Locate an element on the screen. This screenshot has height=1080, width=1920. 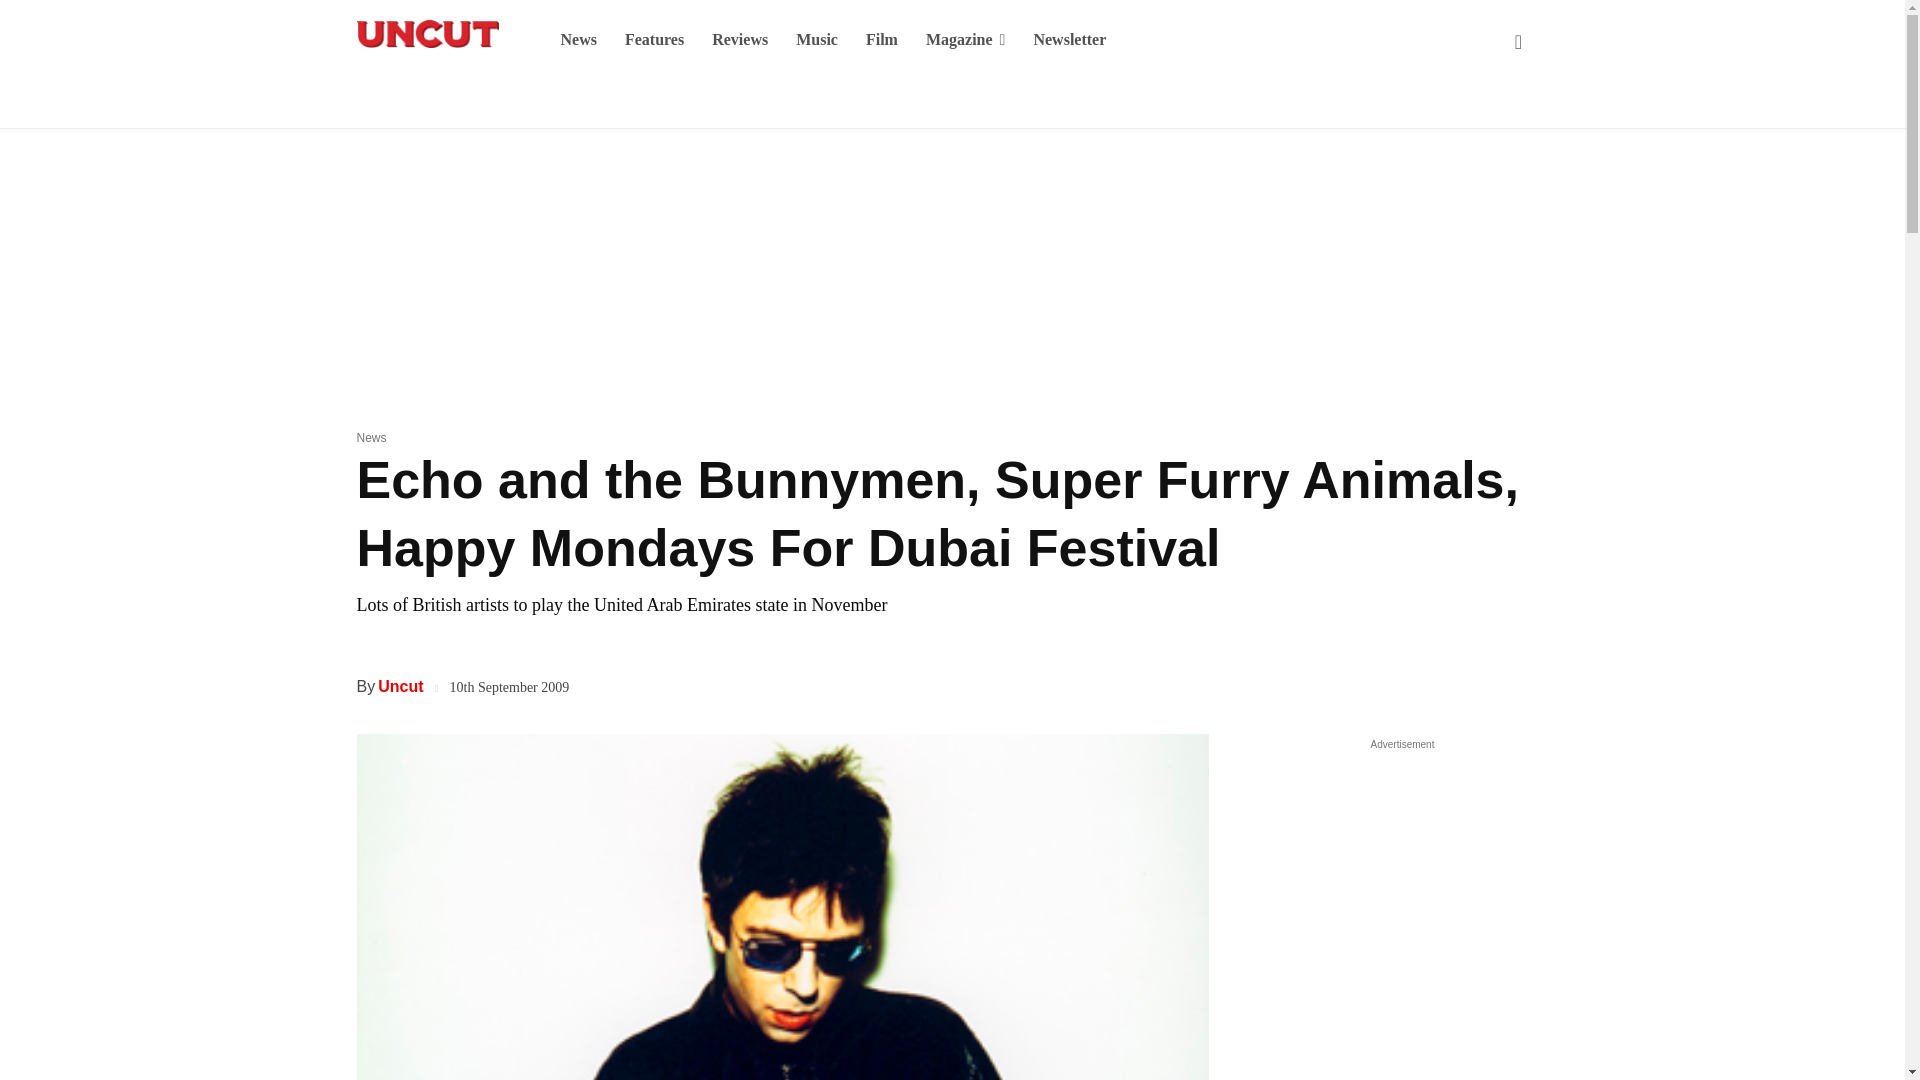
View all posts in News is located at coordinates (370, 437).